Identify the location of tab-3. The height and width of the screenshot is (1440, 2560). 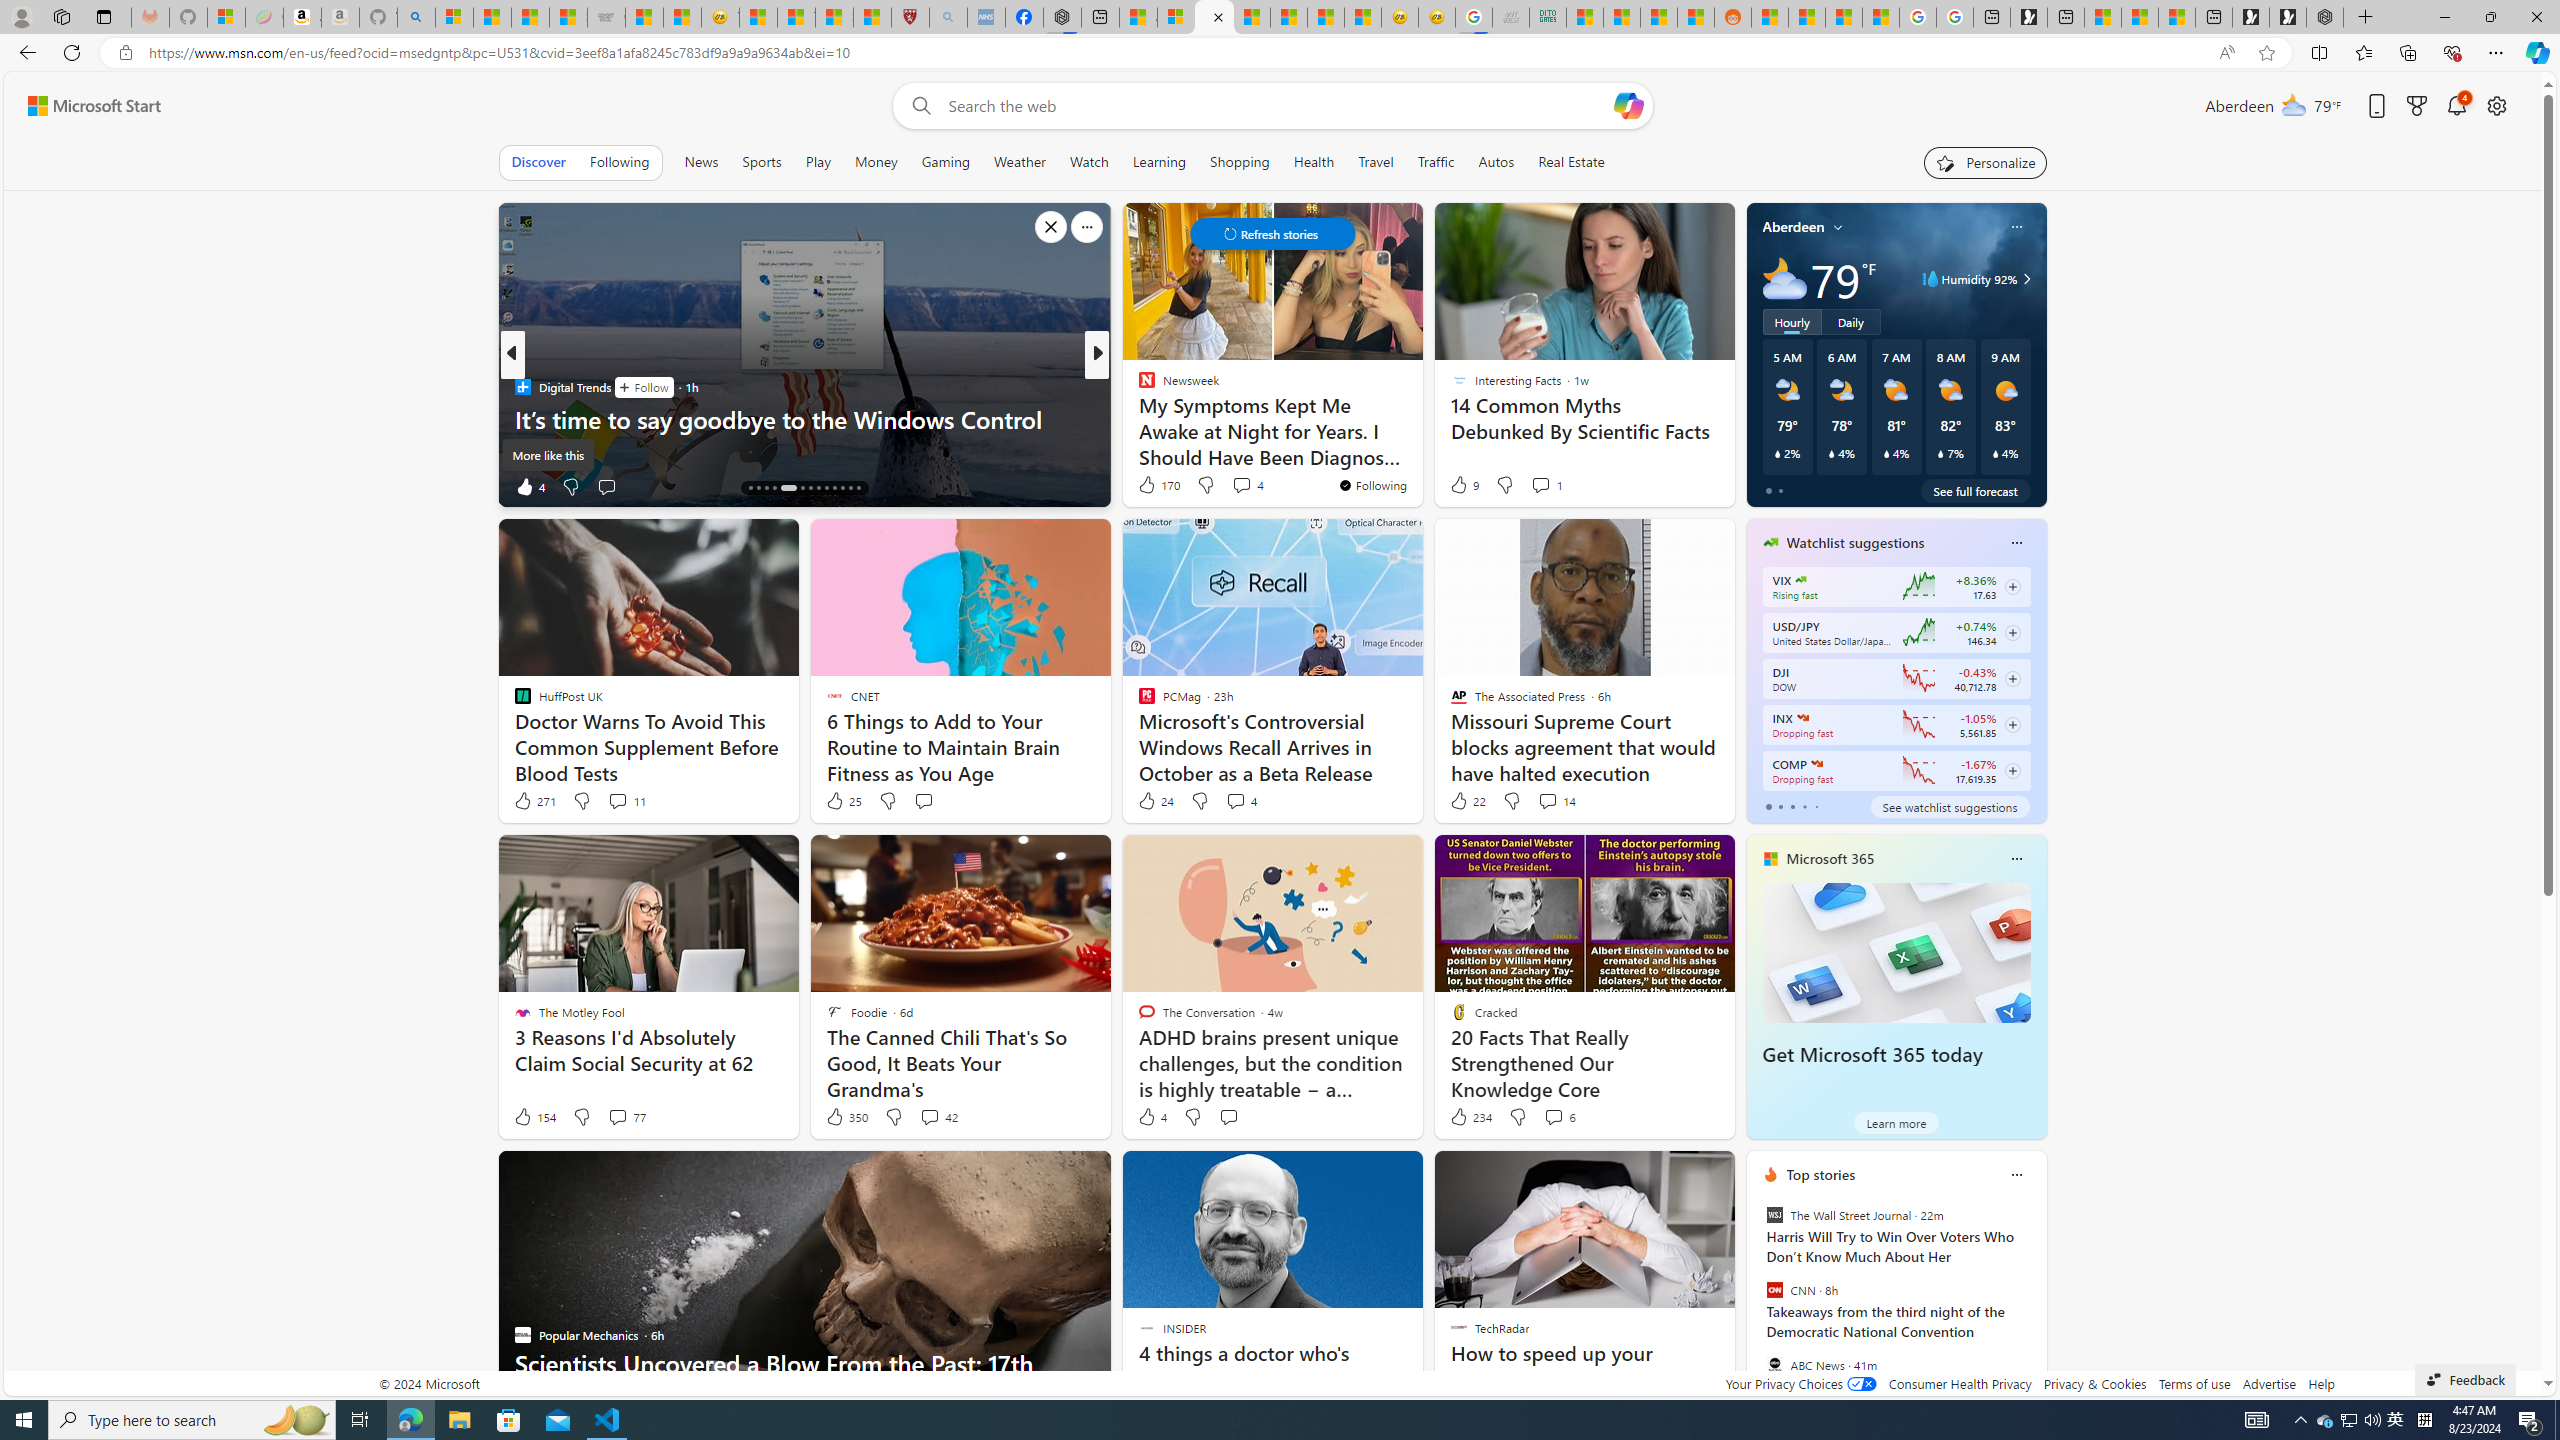
(1803, 806).